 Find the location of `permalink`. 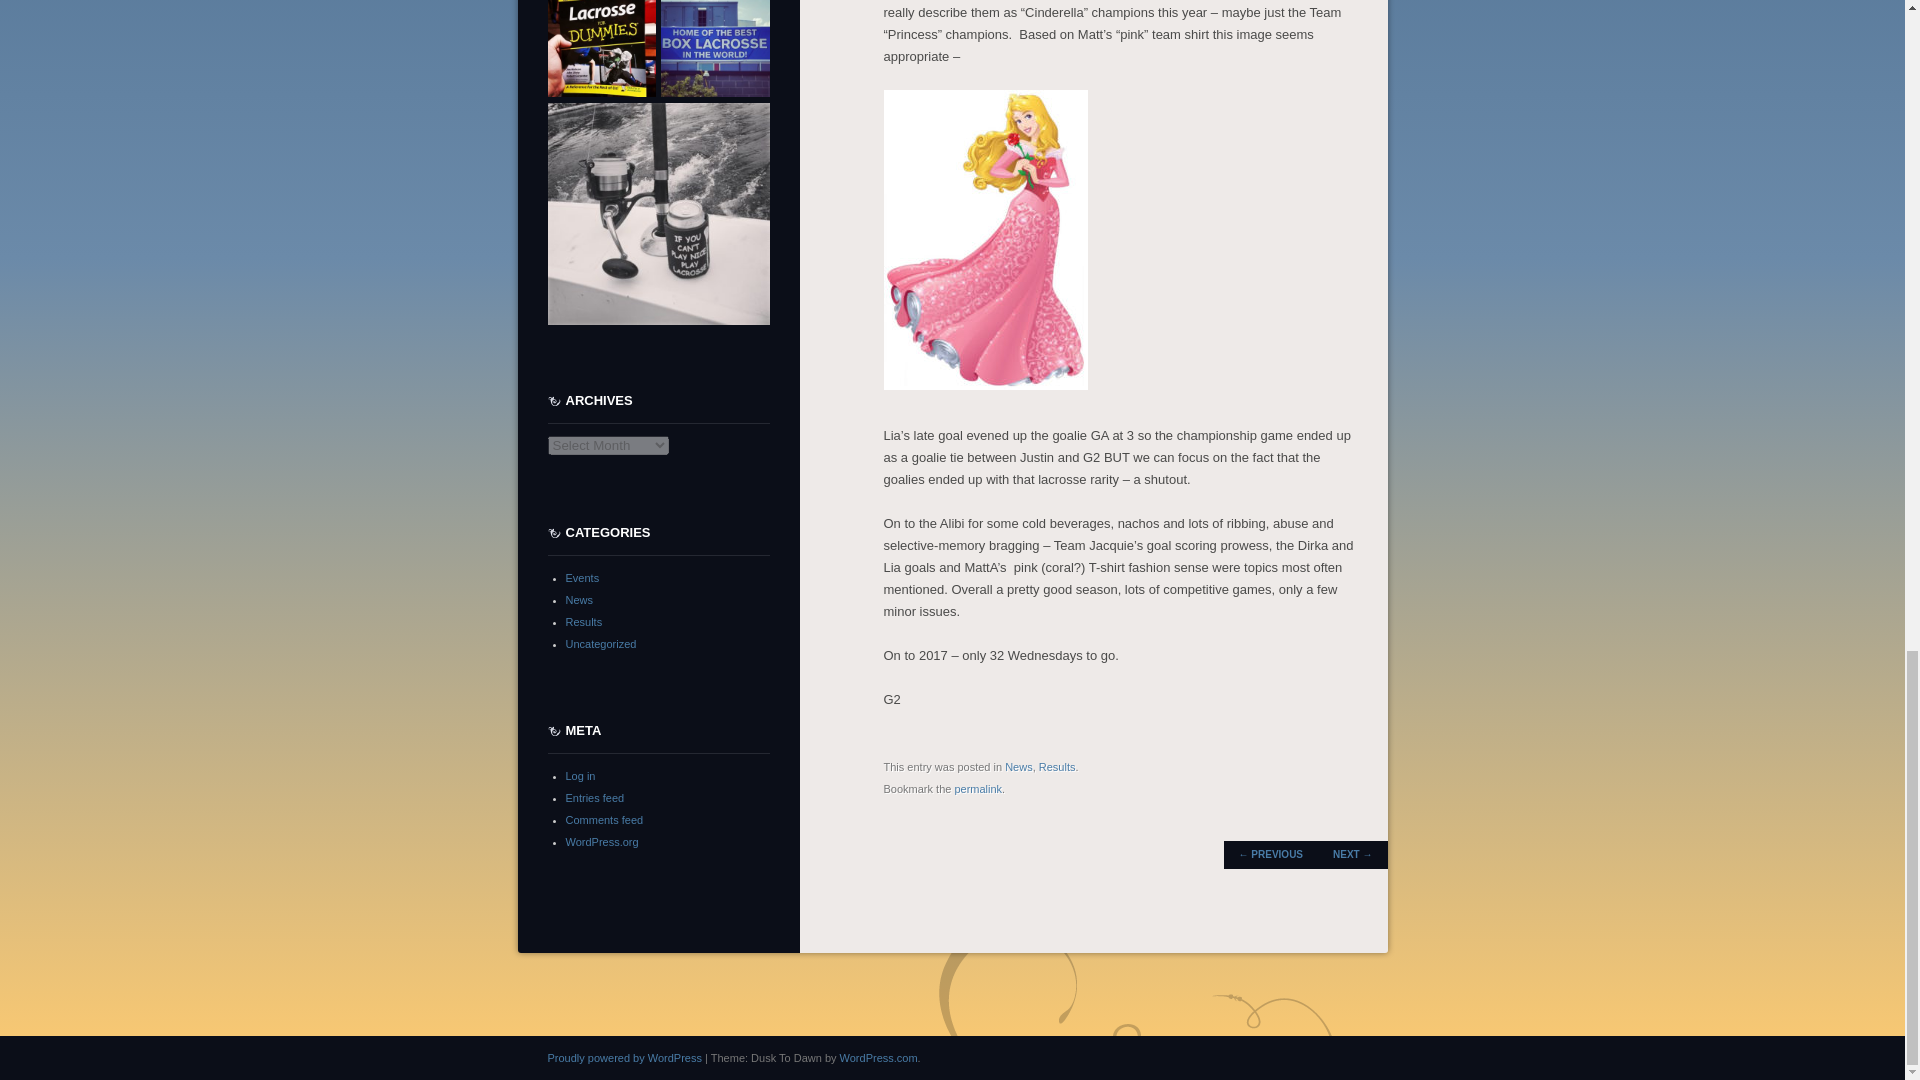

permalink is located at coordinates (978, 788).